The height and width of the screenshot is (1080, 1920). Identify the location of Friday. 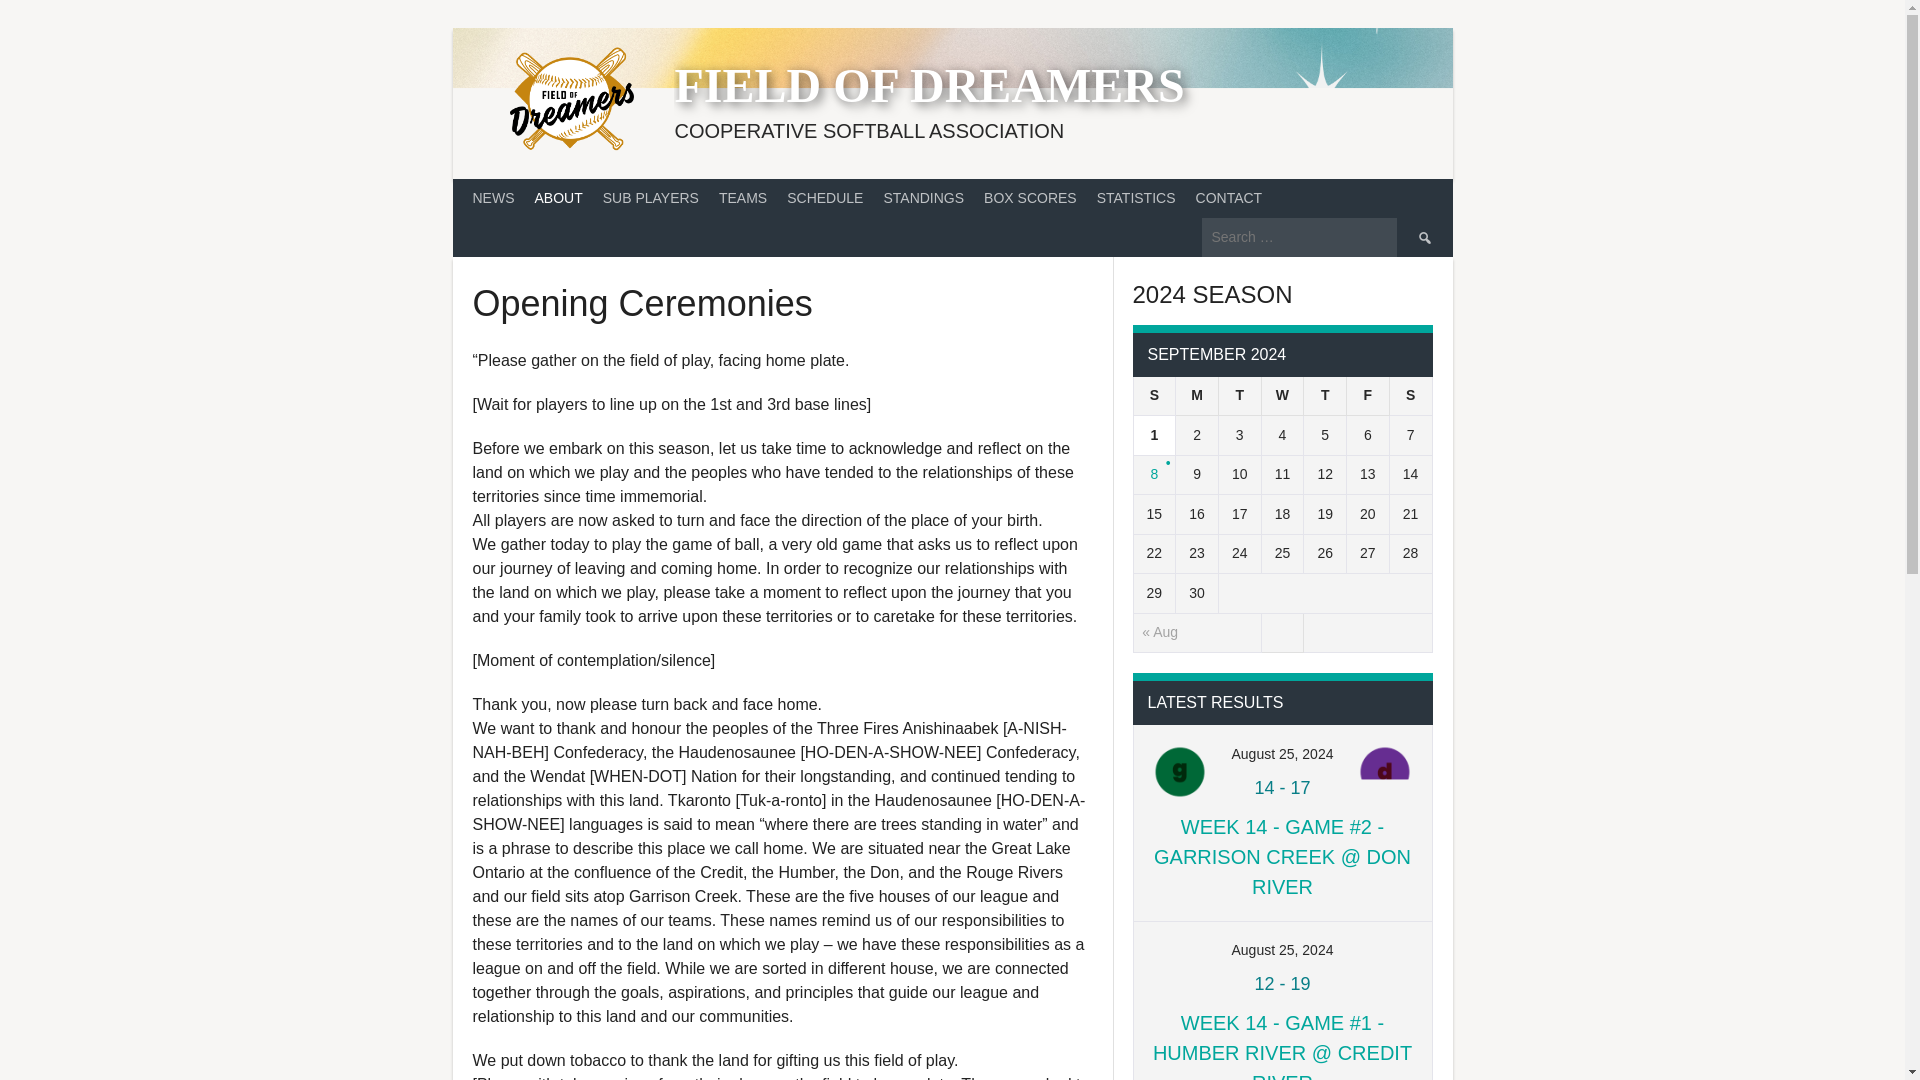
(1368, 395).